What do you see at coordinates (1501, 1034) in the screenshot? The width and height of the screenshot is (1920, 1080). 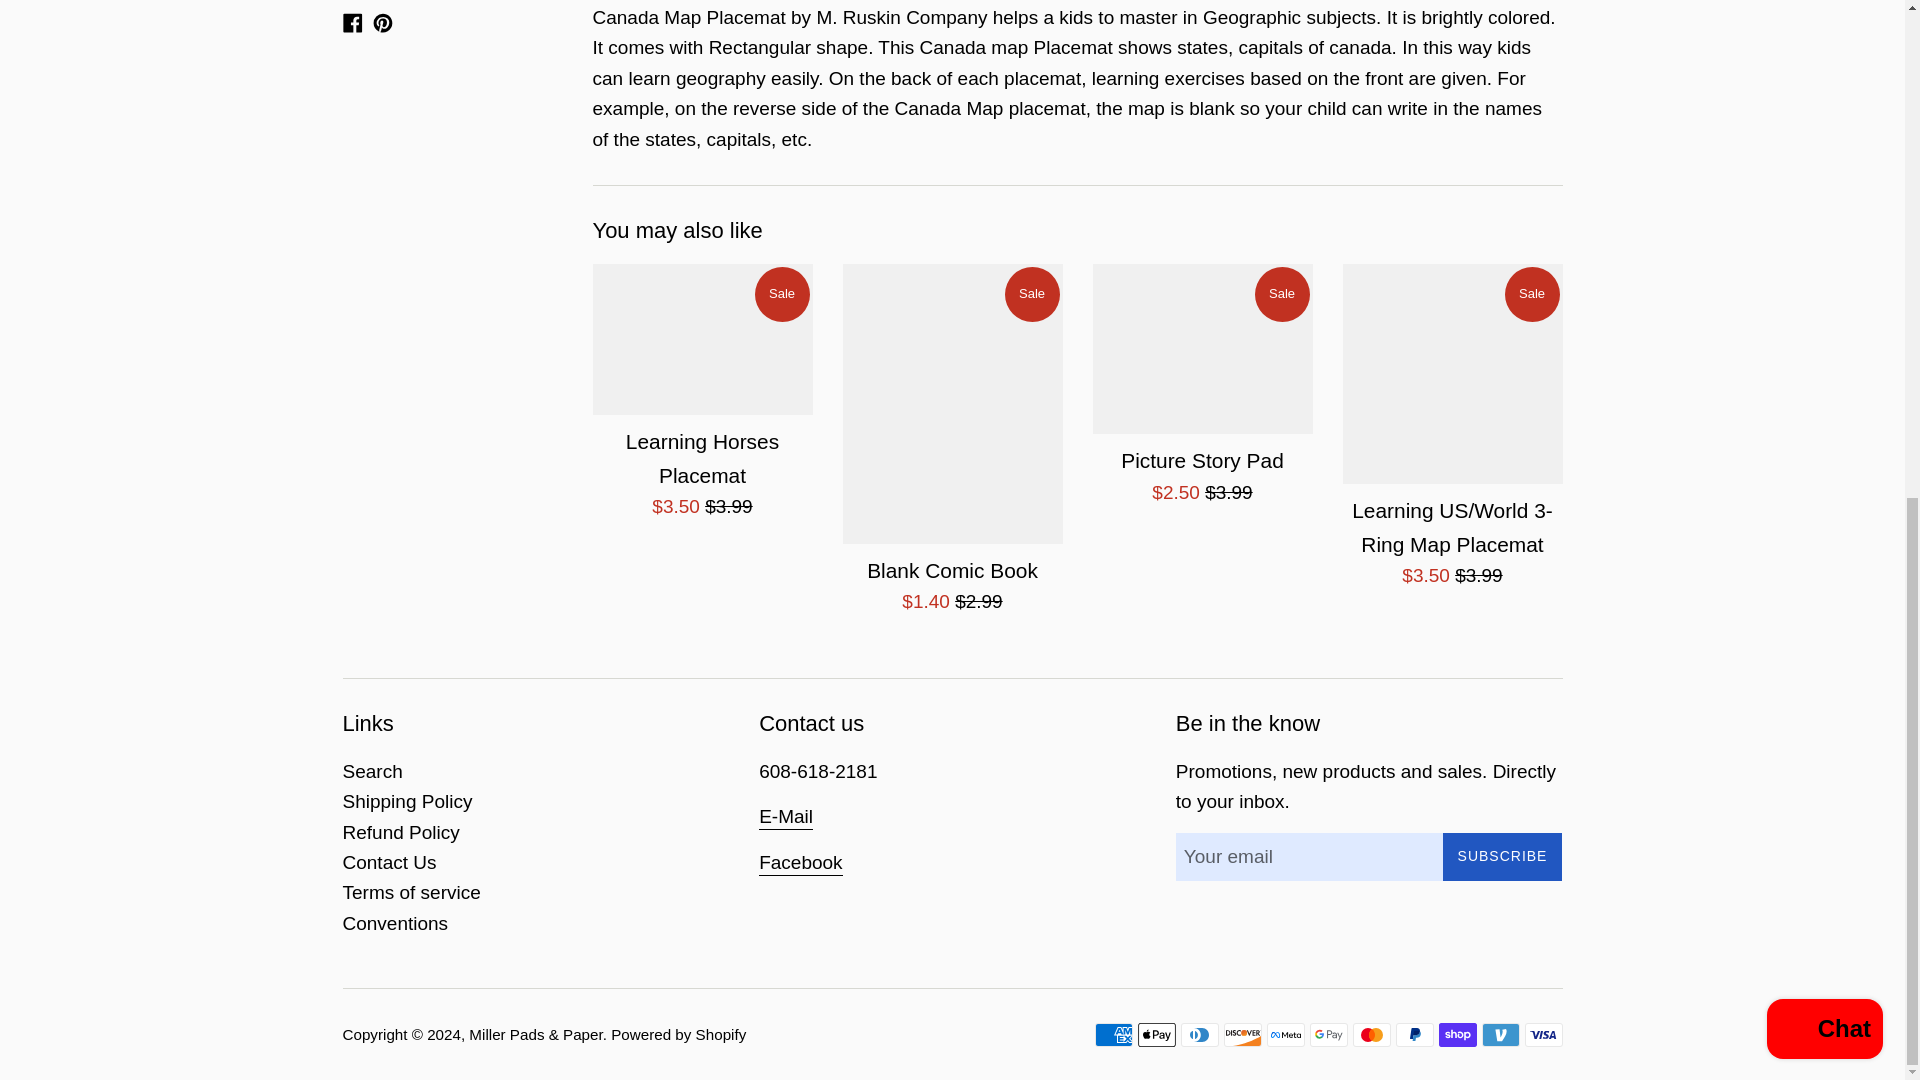 I see `Venmo` at bounding box center [1501, 1034].